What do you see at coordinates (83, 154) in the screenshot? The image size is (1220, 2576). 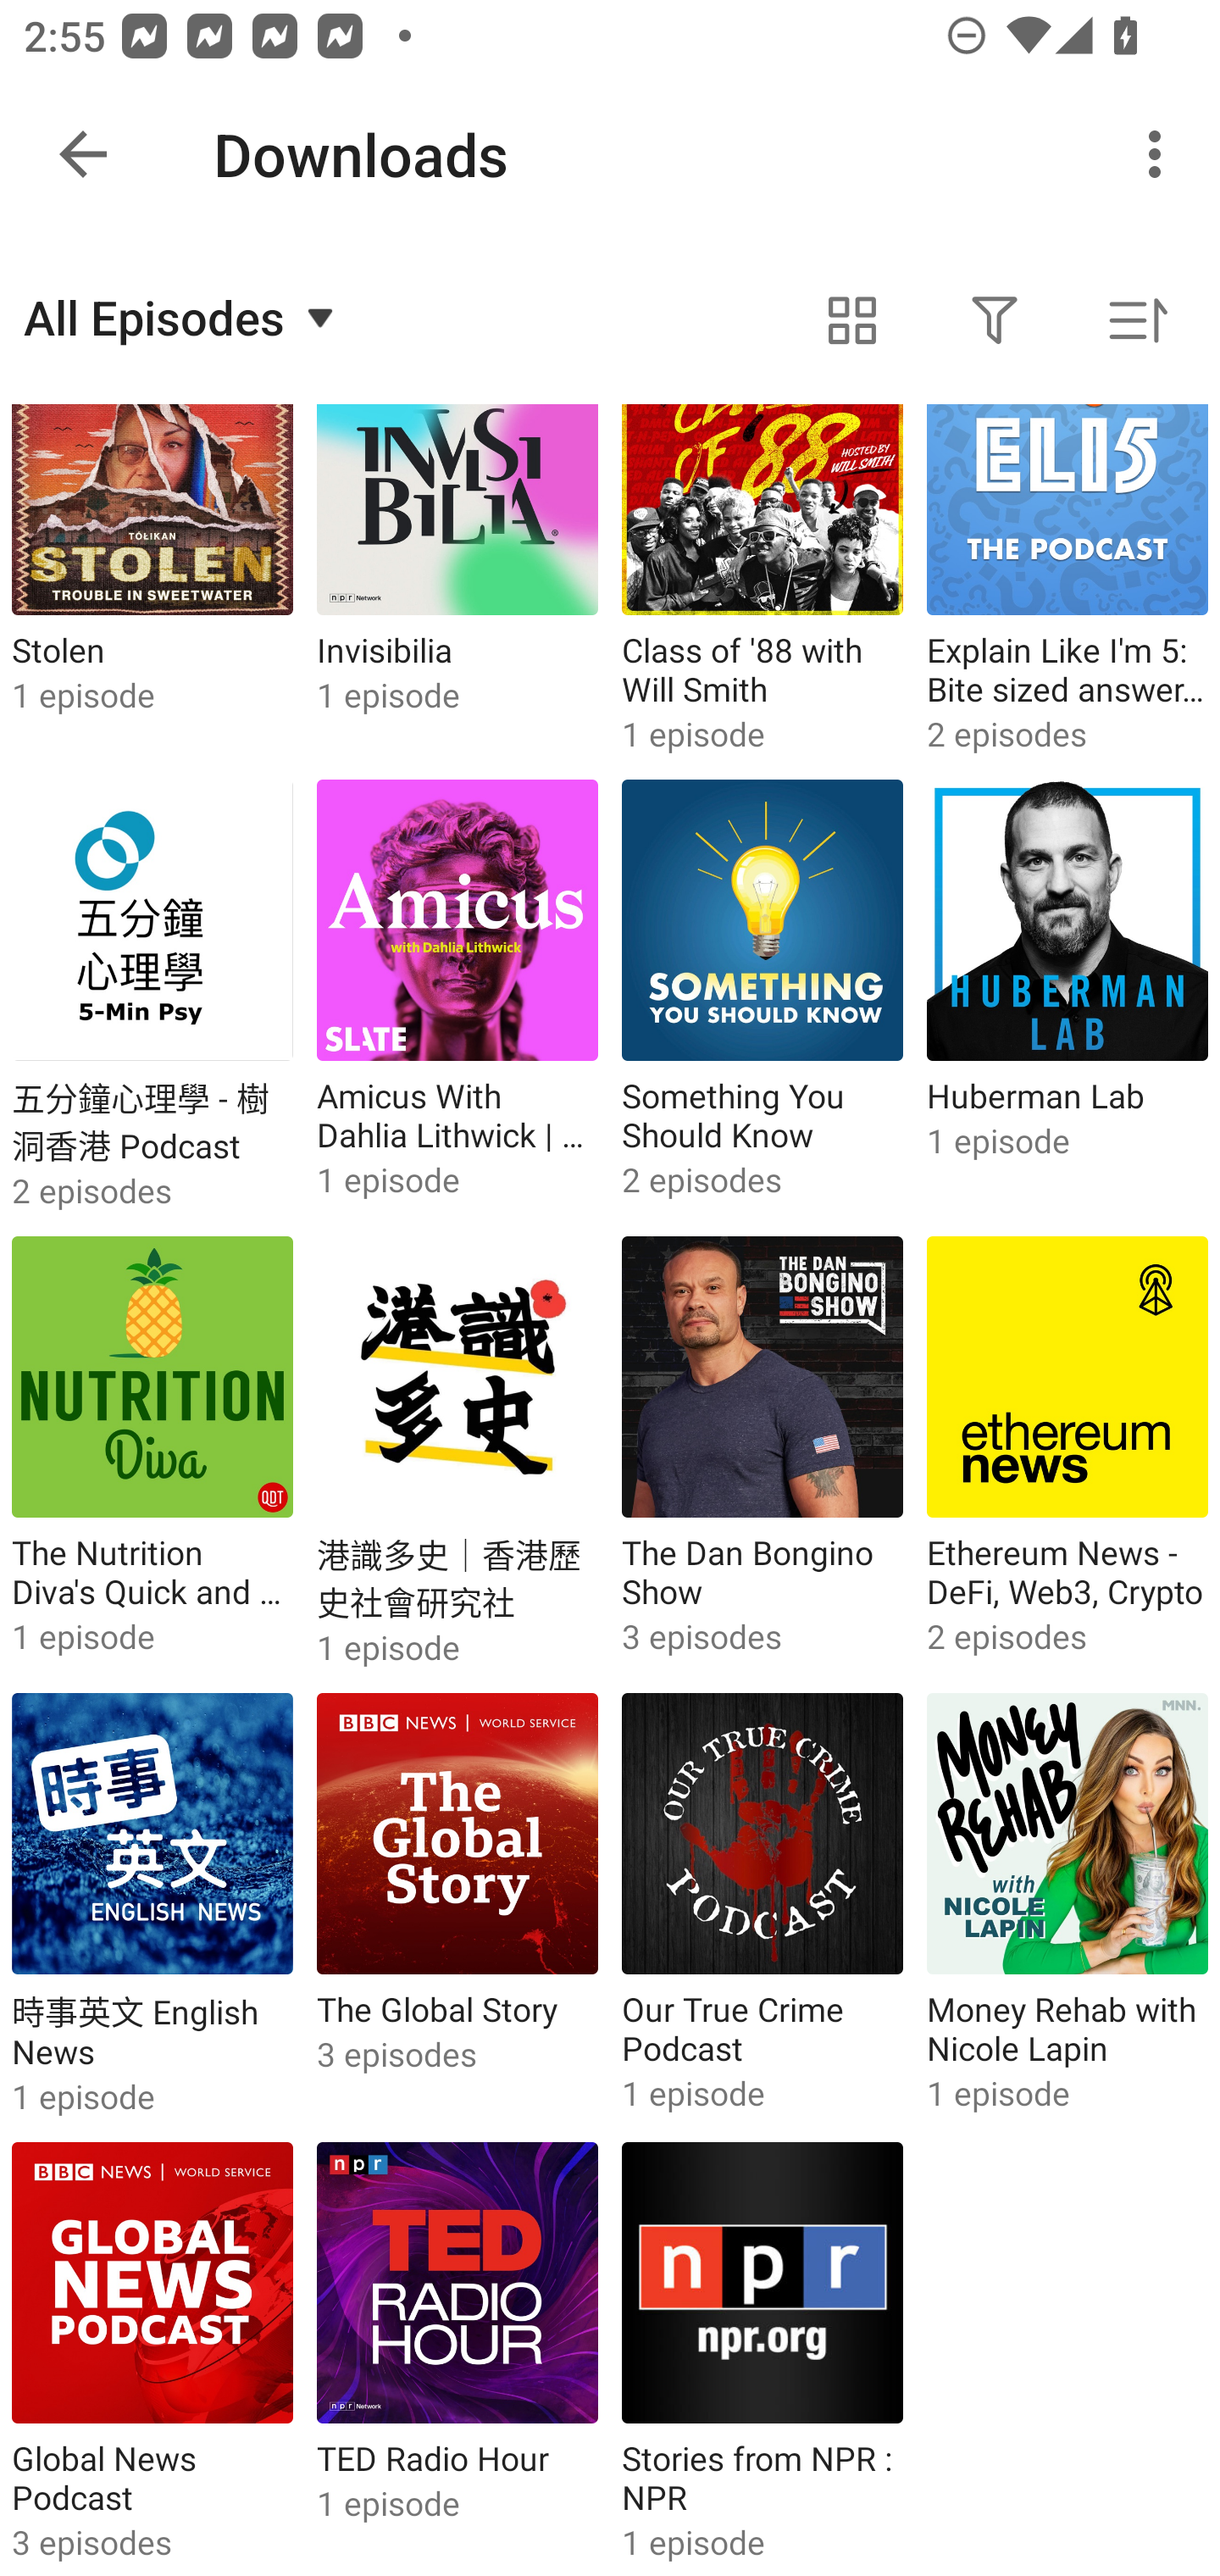 I see `Navigate up` at bounding box center [83, 154].